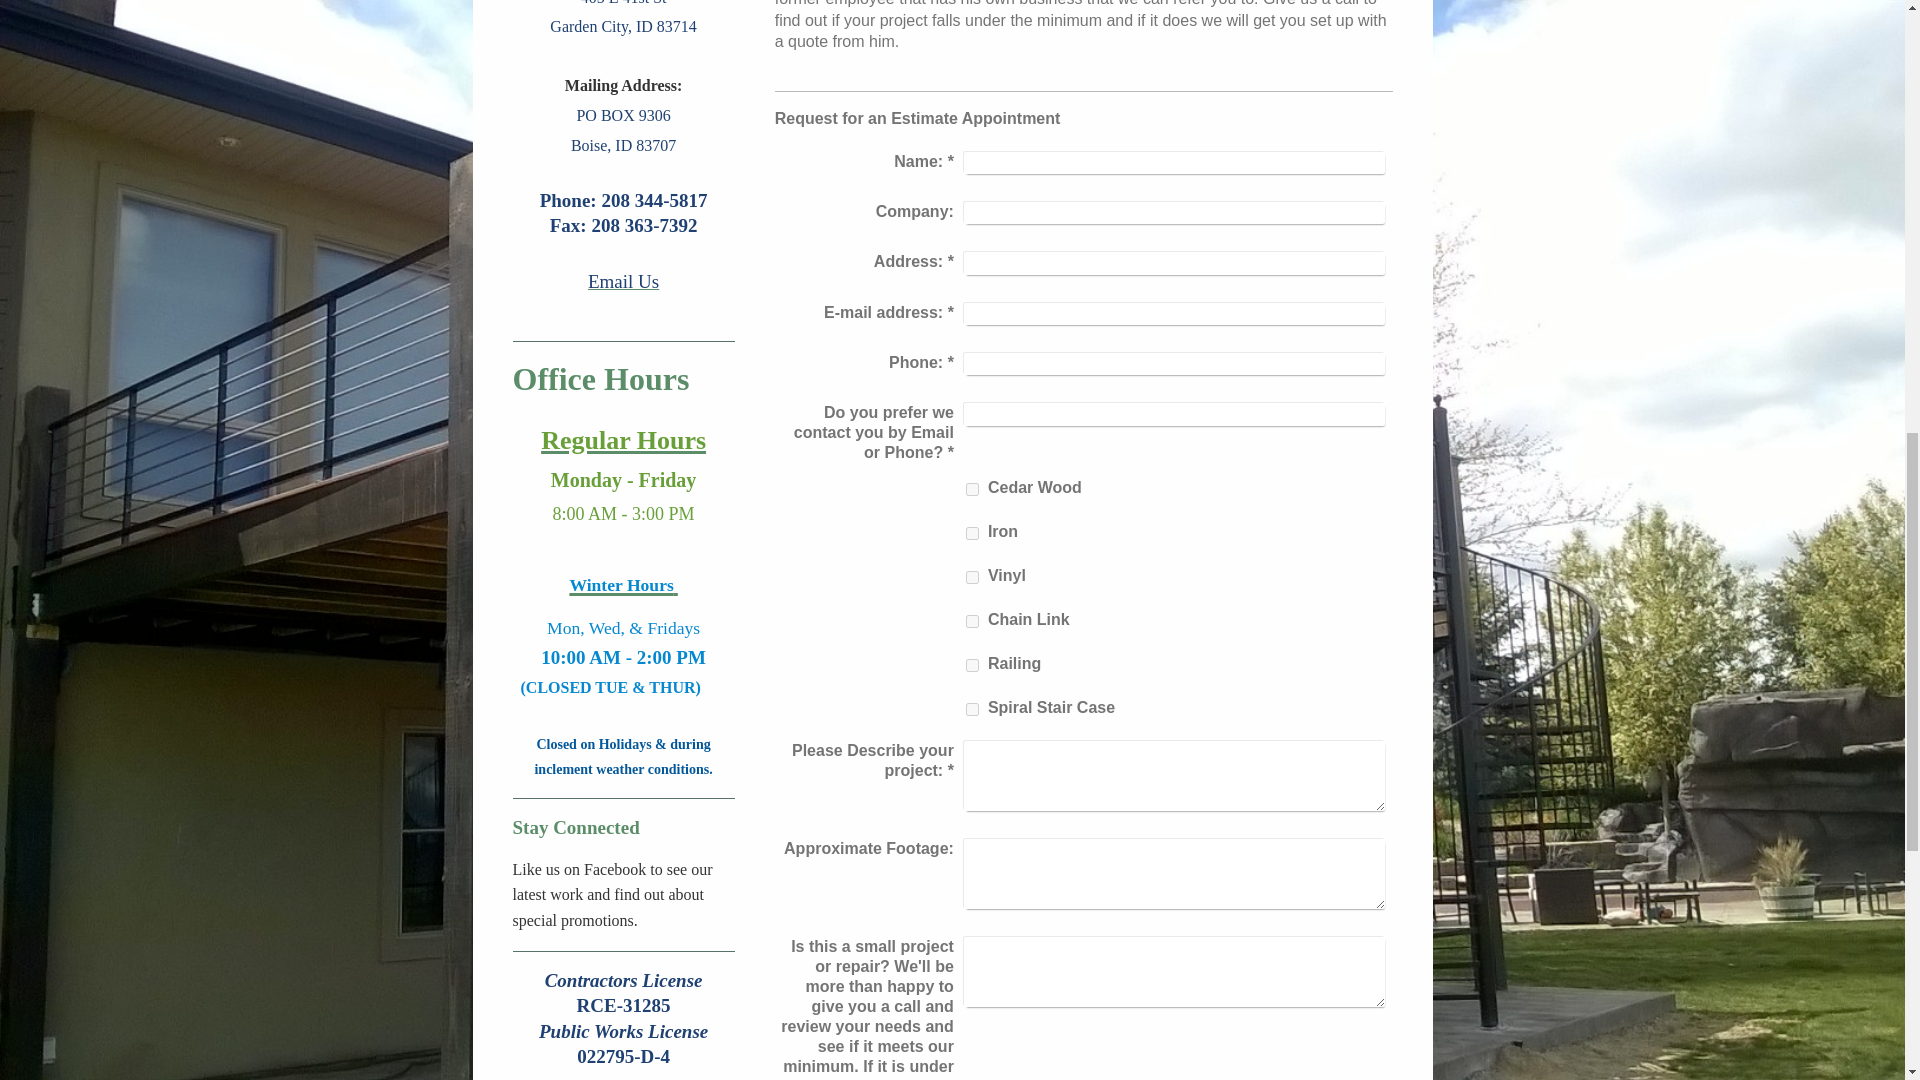  I want to click on on, so click(972, 534).